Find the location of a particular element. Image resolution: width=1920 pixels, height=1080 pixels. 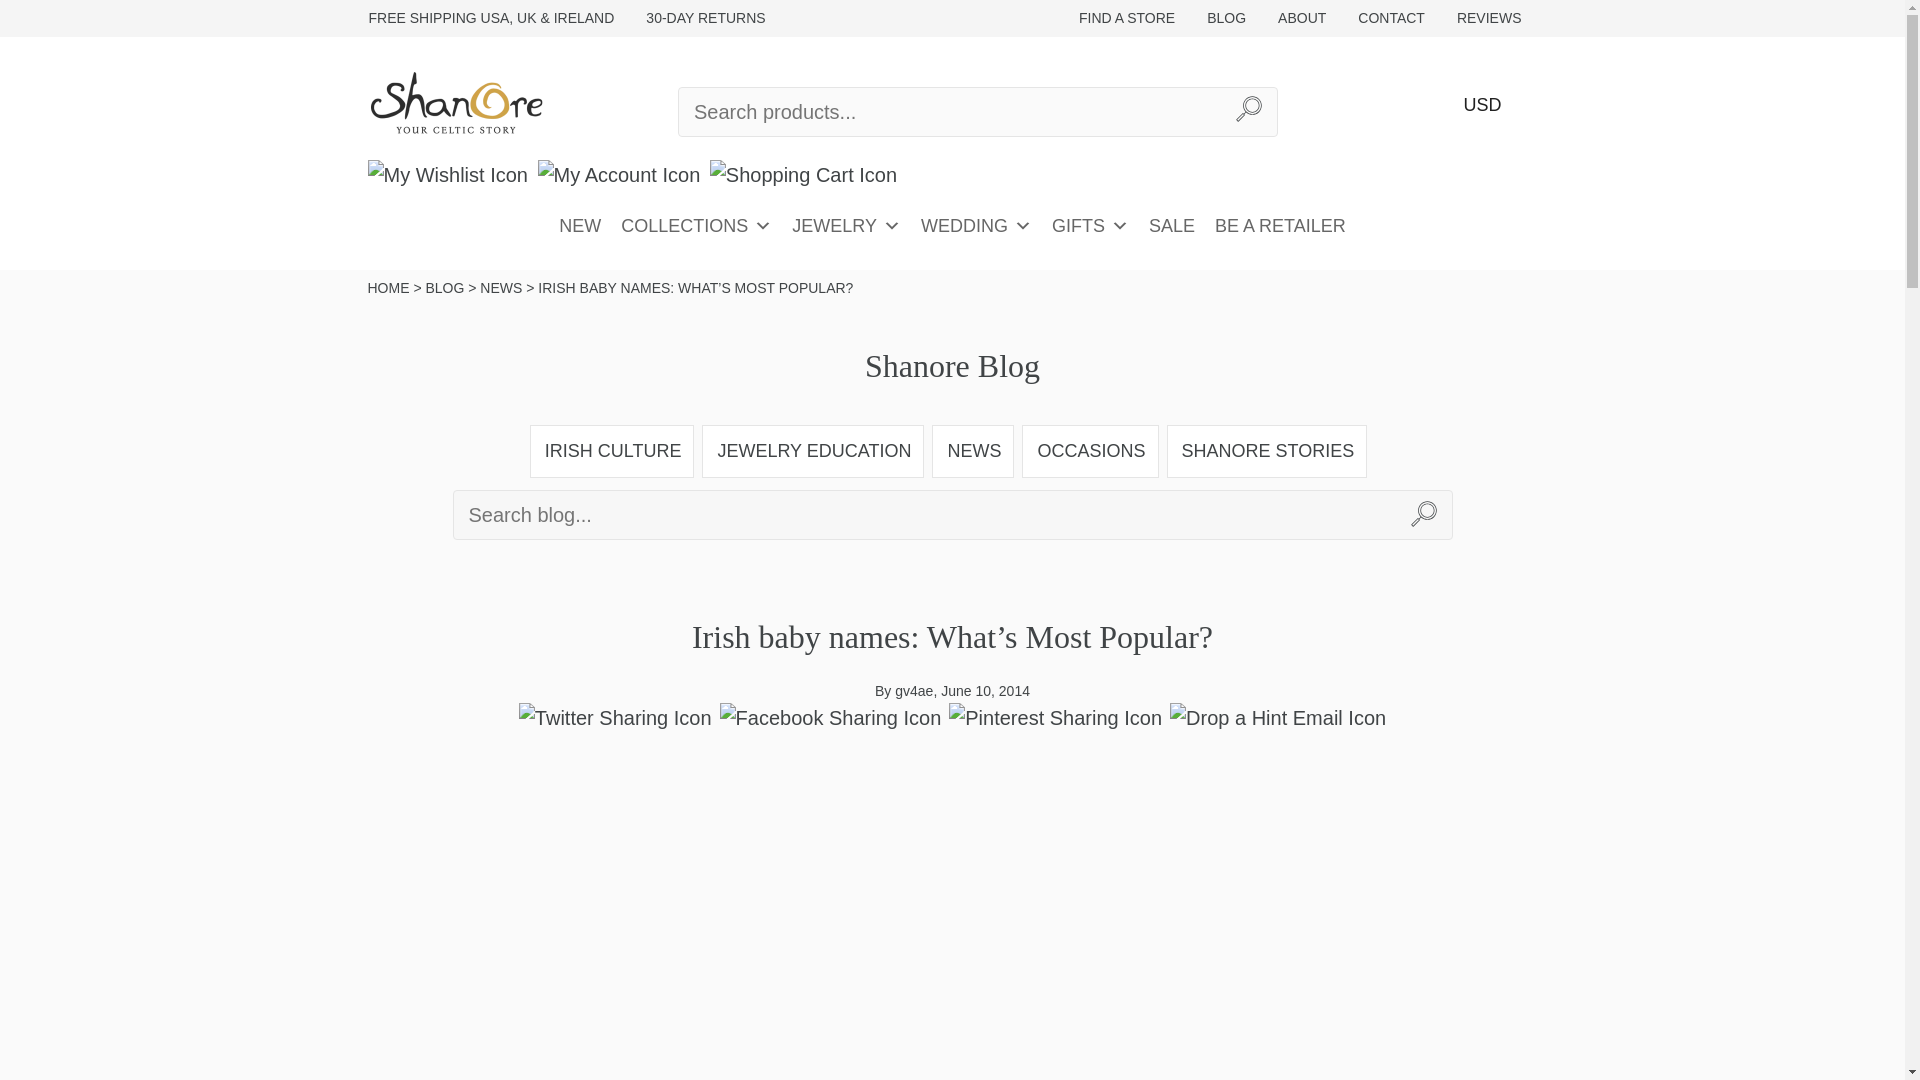

Occasions is located at coordinates (1090, 451).